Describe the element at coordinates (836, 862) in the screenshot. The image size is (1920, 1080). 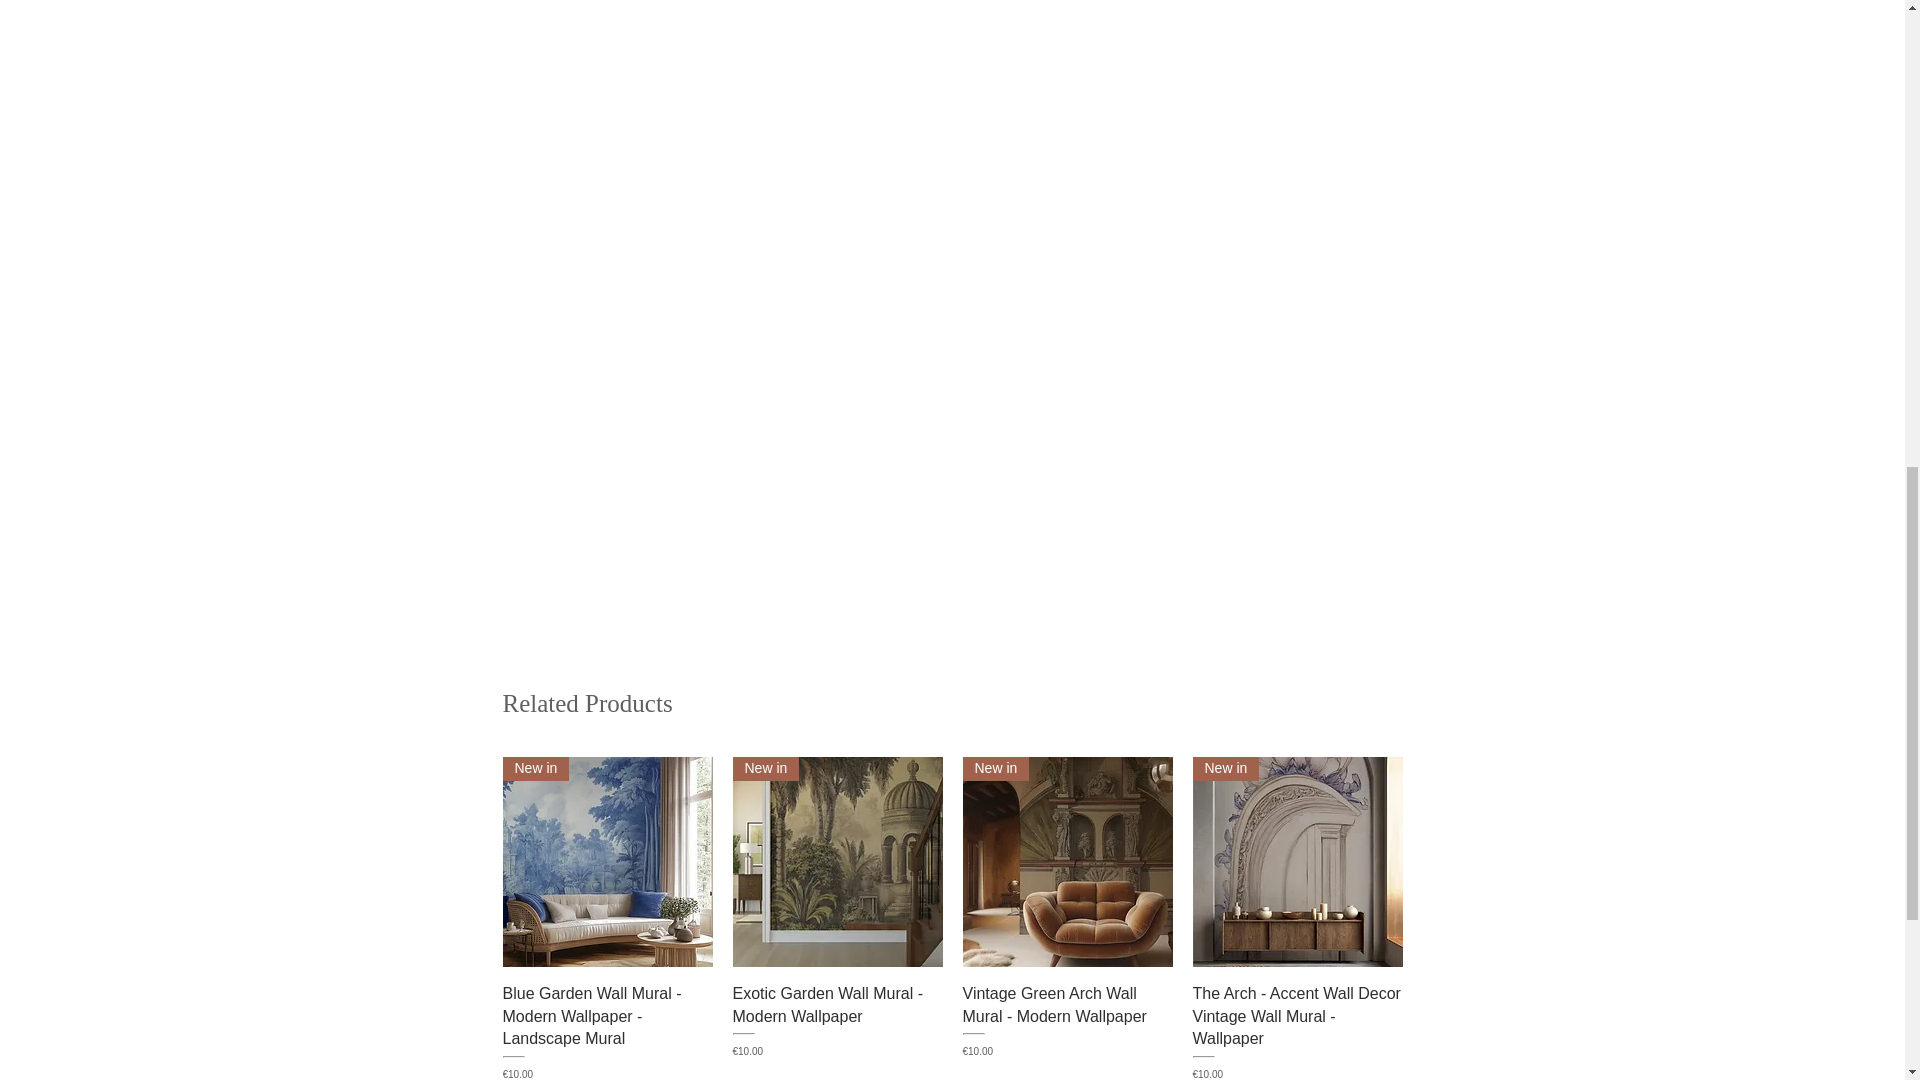
I see `New in` at that location.